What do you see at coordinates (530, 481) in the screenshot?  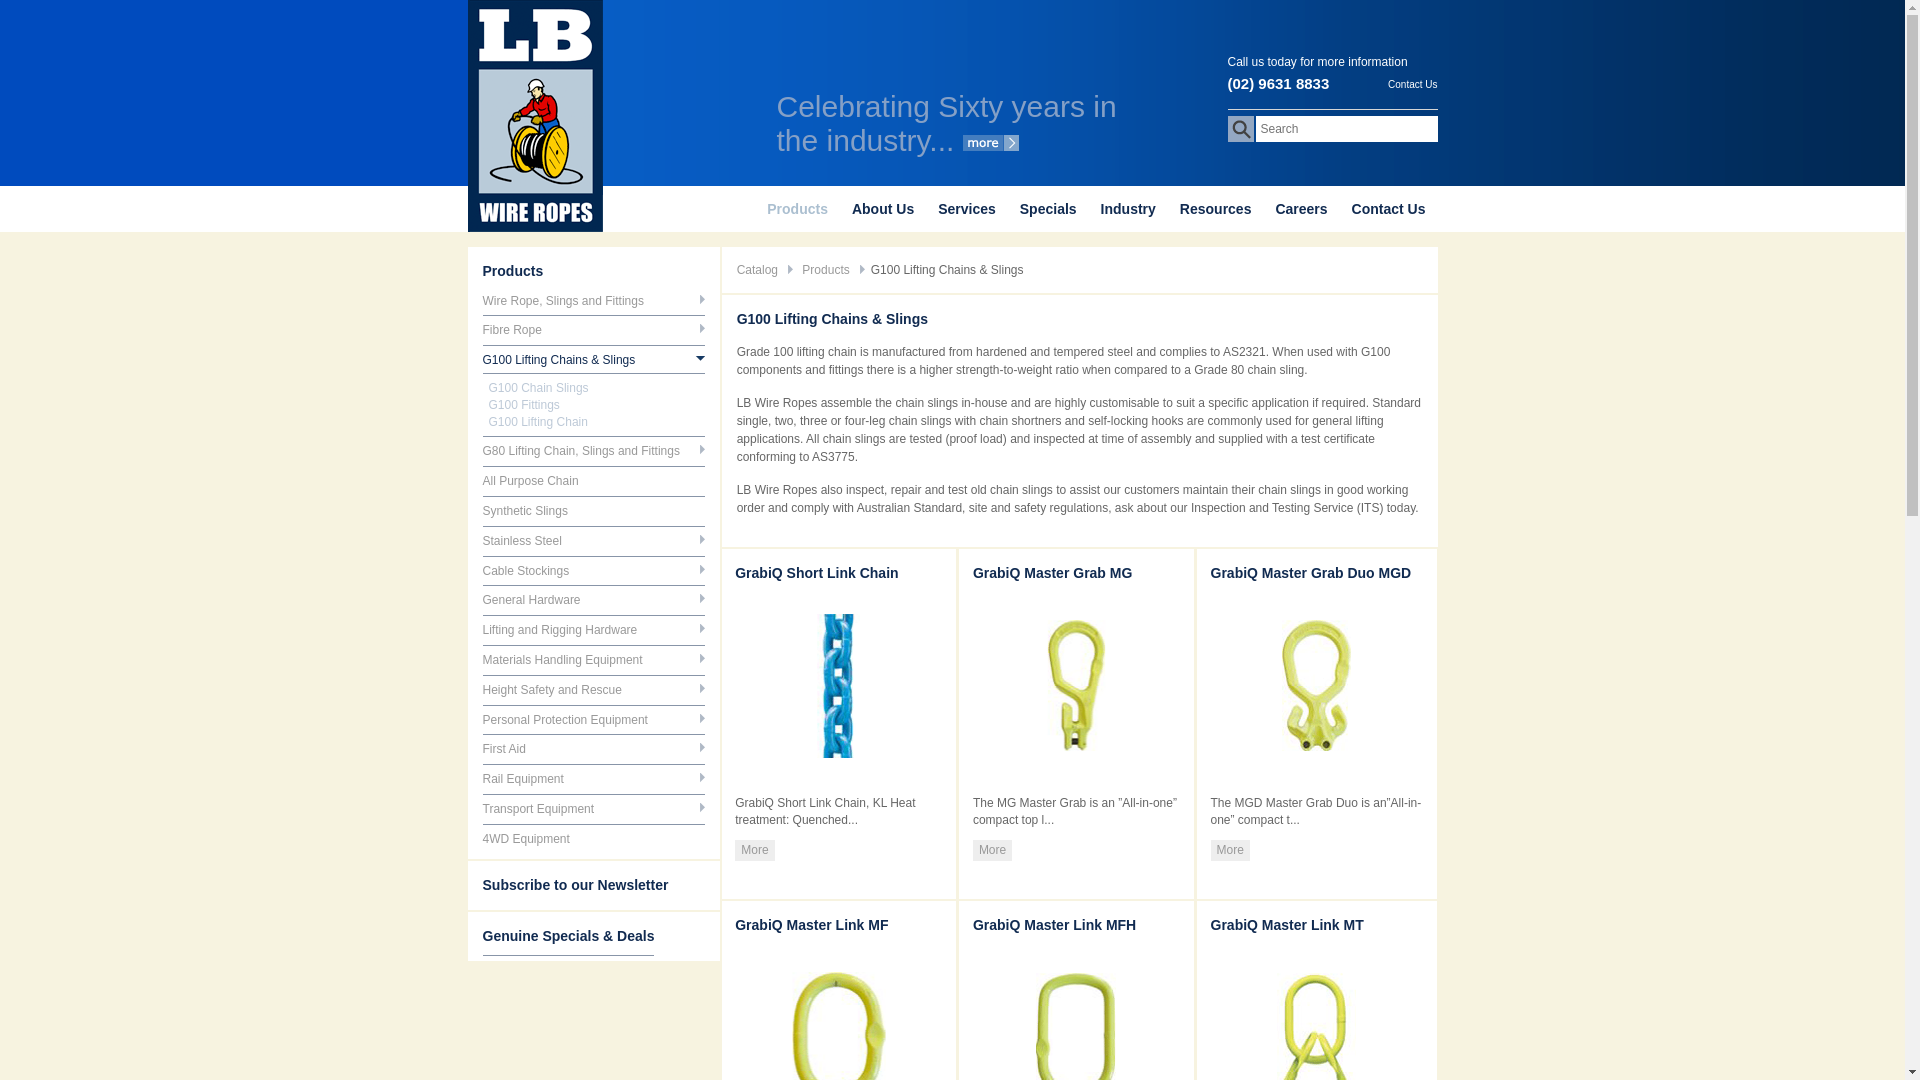 I see `All Purpose Chain` at bounding box center [530, 481].